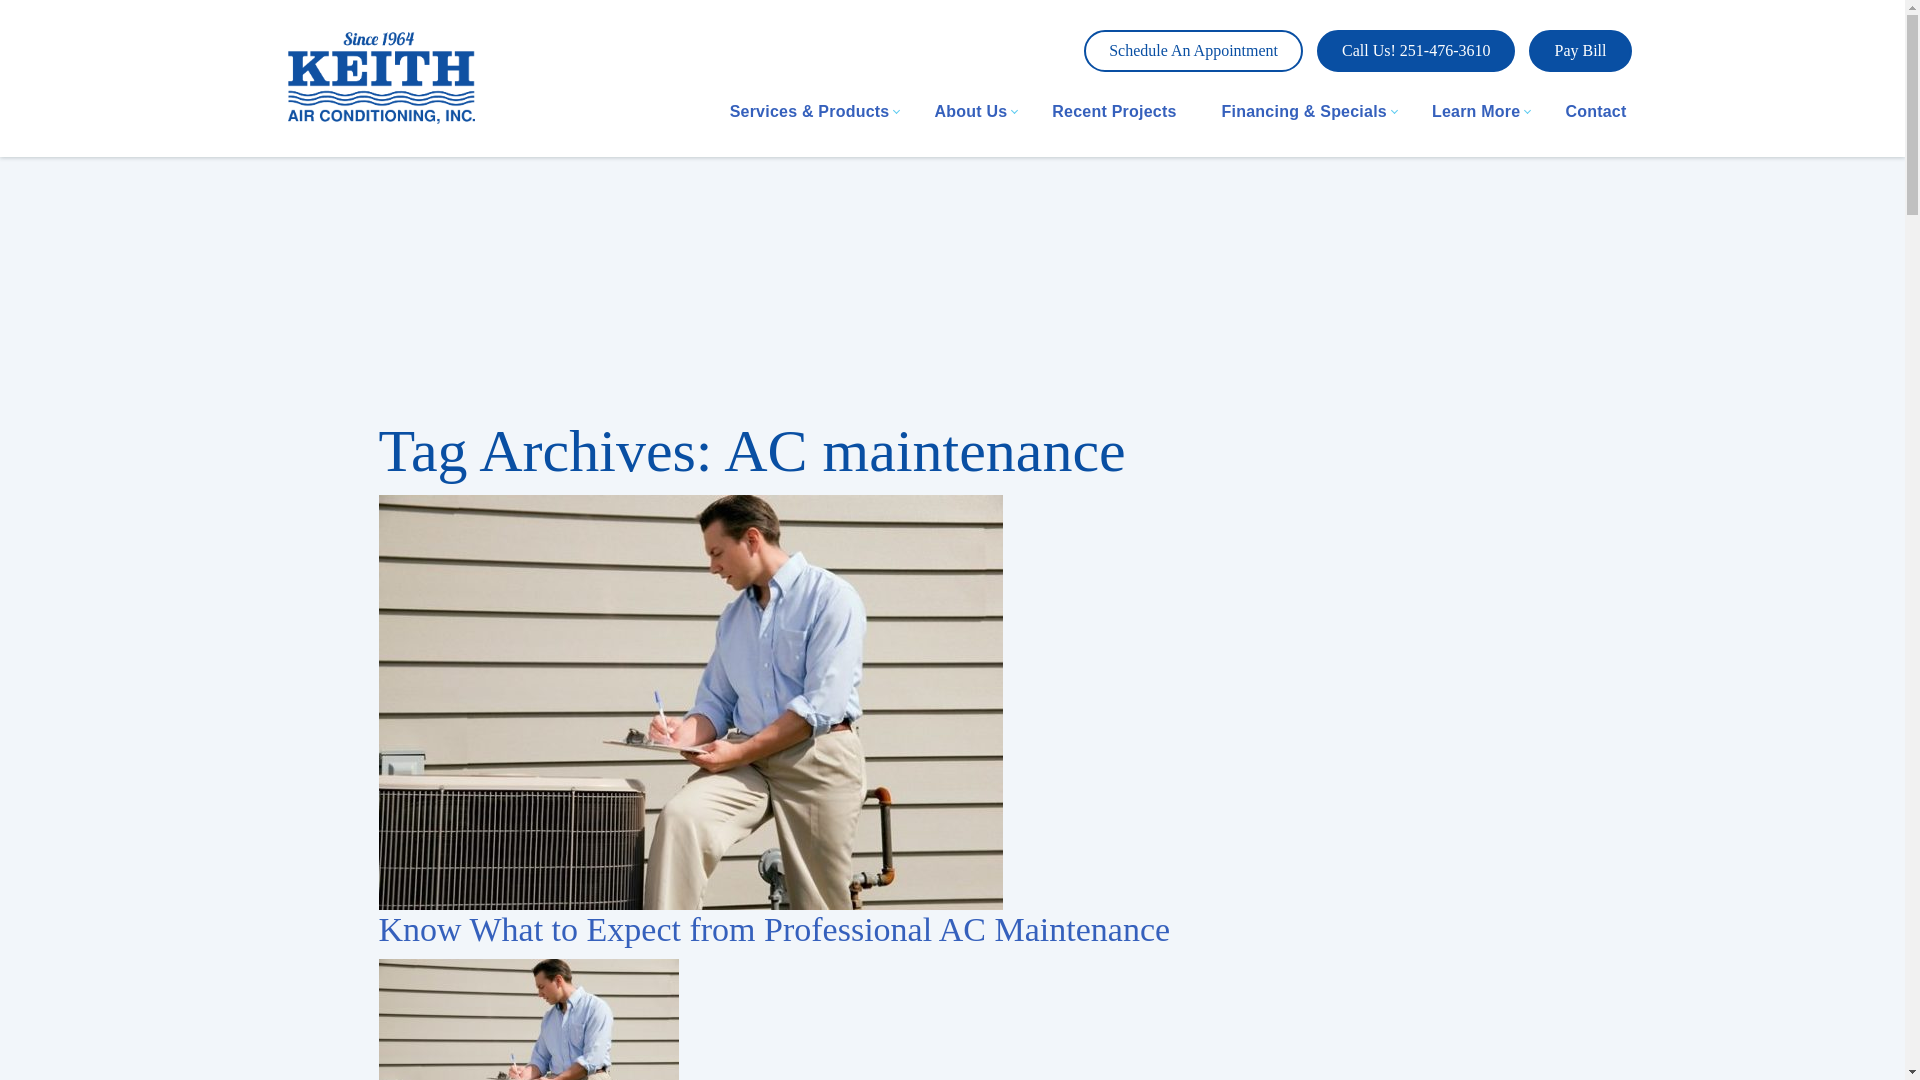 Image resolution: width=1920 pixels, height=1080 pixels. Describe the element at coordinates (1579, 51) in the screenshot. I see `Pay Bill` at that location.